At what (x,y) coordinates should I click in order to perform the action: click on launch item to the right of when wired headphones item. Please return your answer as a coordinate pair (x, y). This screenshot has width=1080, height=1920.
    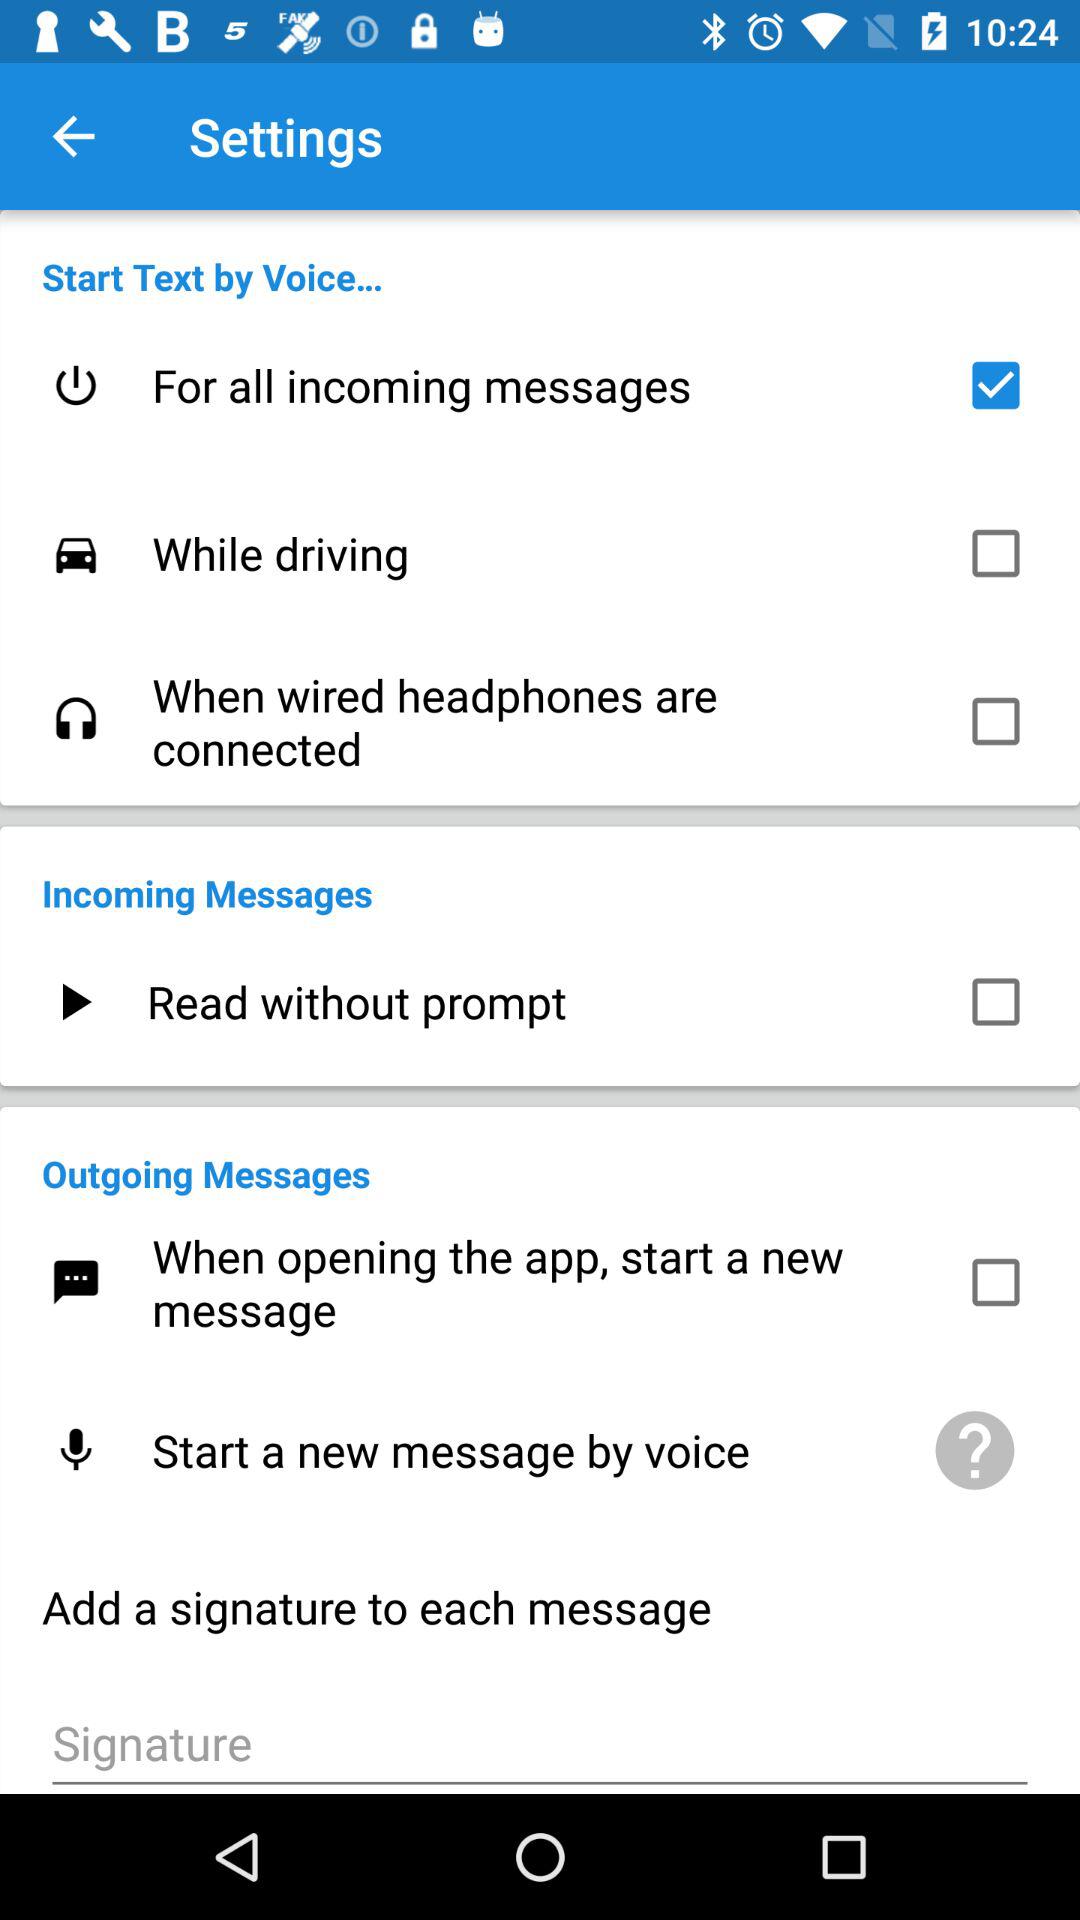
    Looking at the image, I should click on (996, 721).